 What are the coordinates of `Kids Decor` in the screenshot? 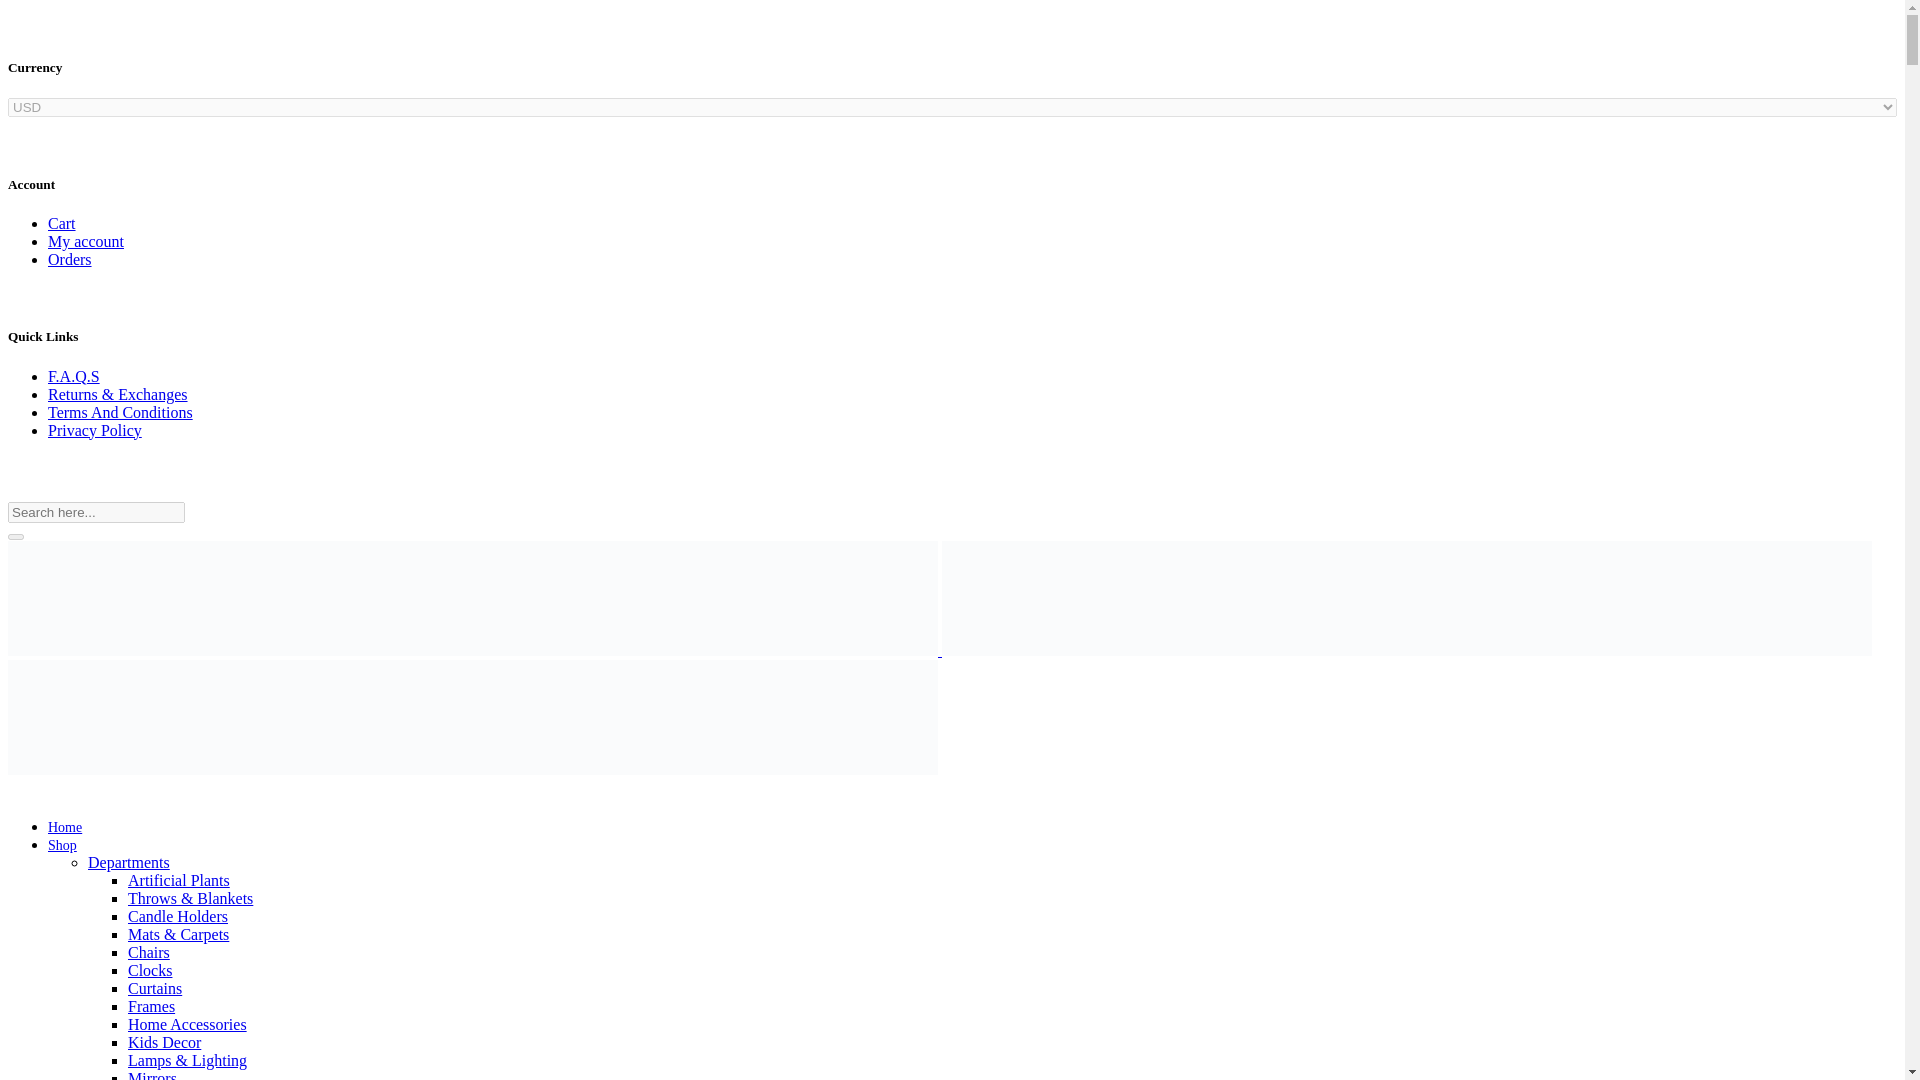 It's located at (164, 1042).